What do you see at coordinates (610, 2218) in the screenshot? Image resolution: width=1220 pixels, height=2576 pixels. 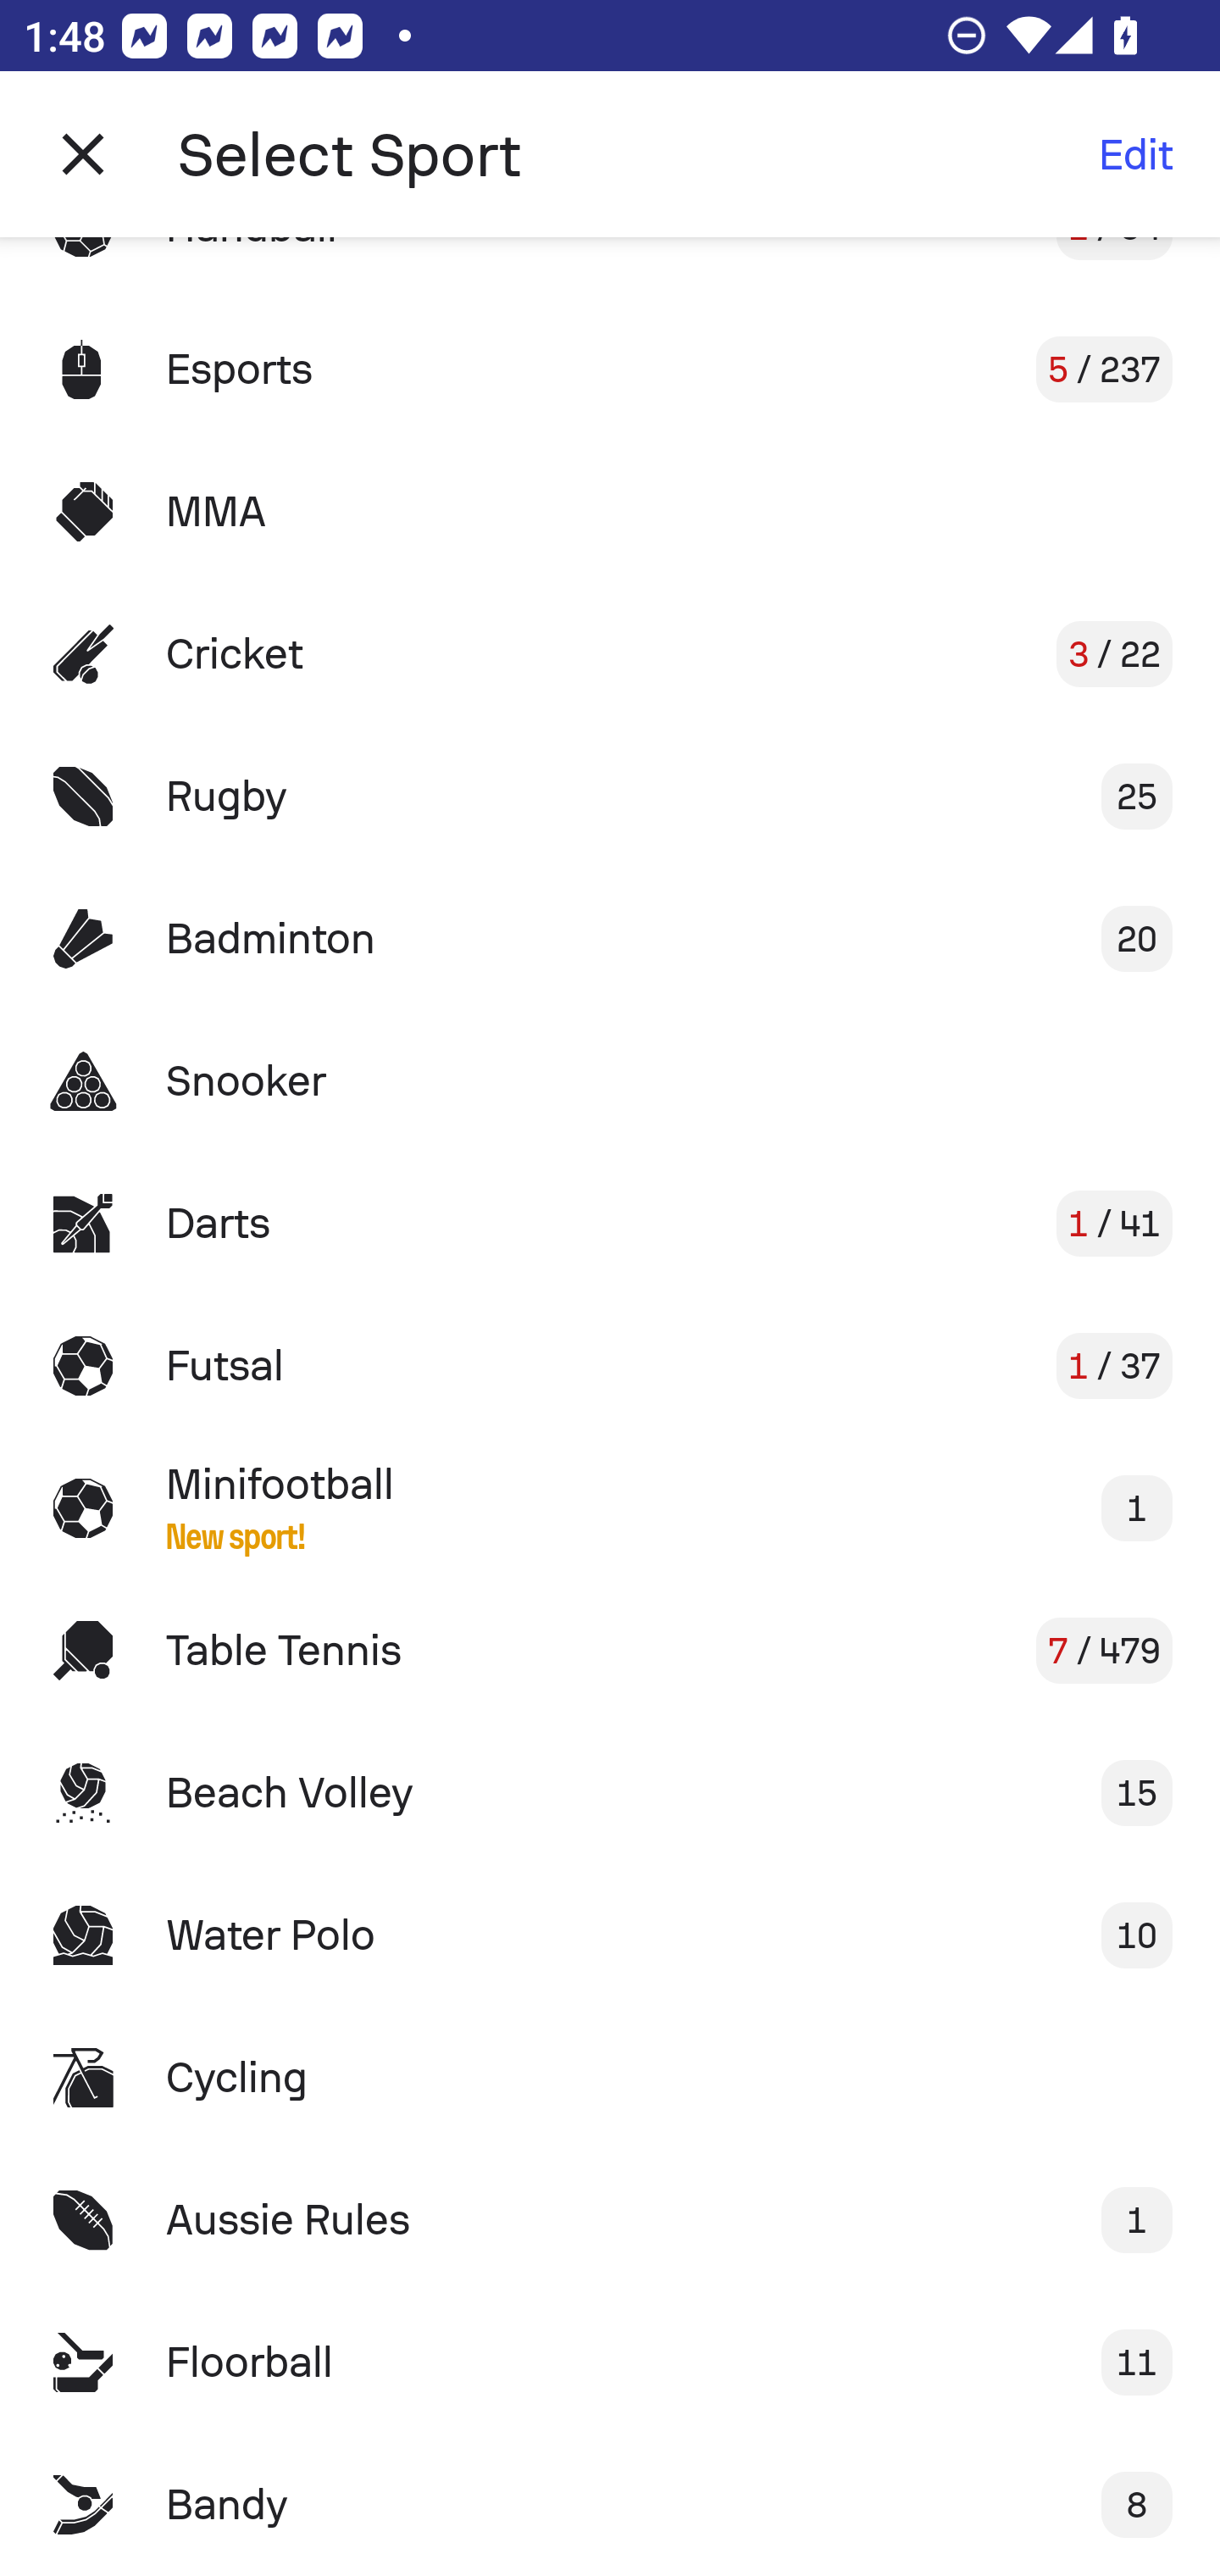 I see `Aussie Rules 1` at bounding box center [610, 2218].